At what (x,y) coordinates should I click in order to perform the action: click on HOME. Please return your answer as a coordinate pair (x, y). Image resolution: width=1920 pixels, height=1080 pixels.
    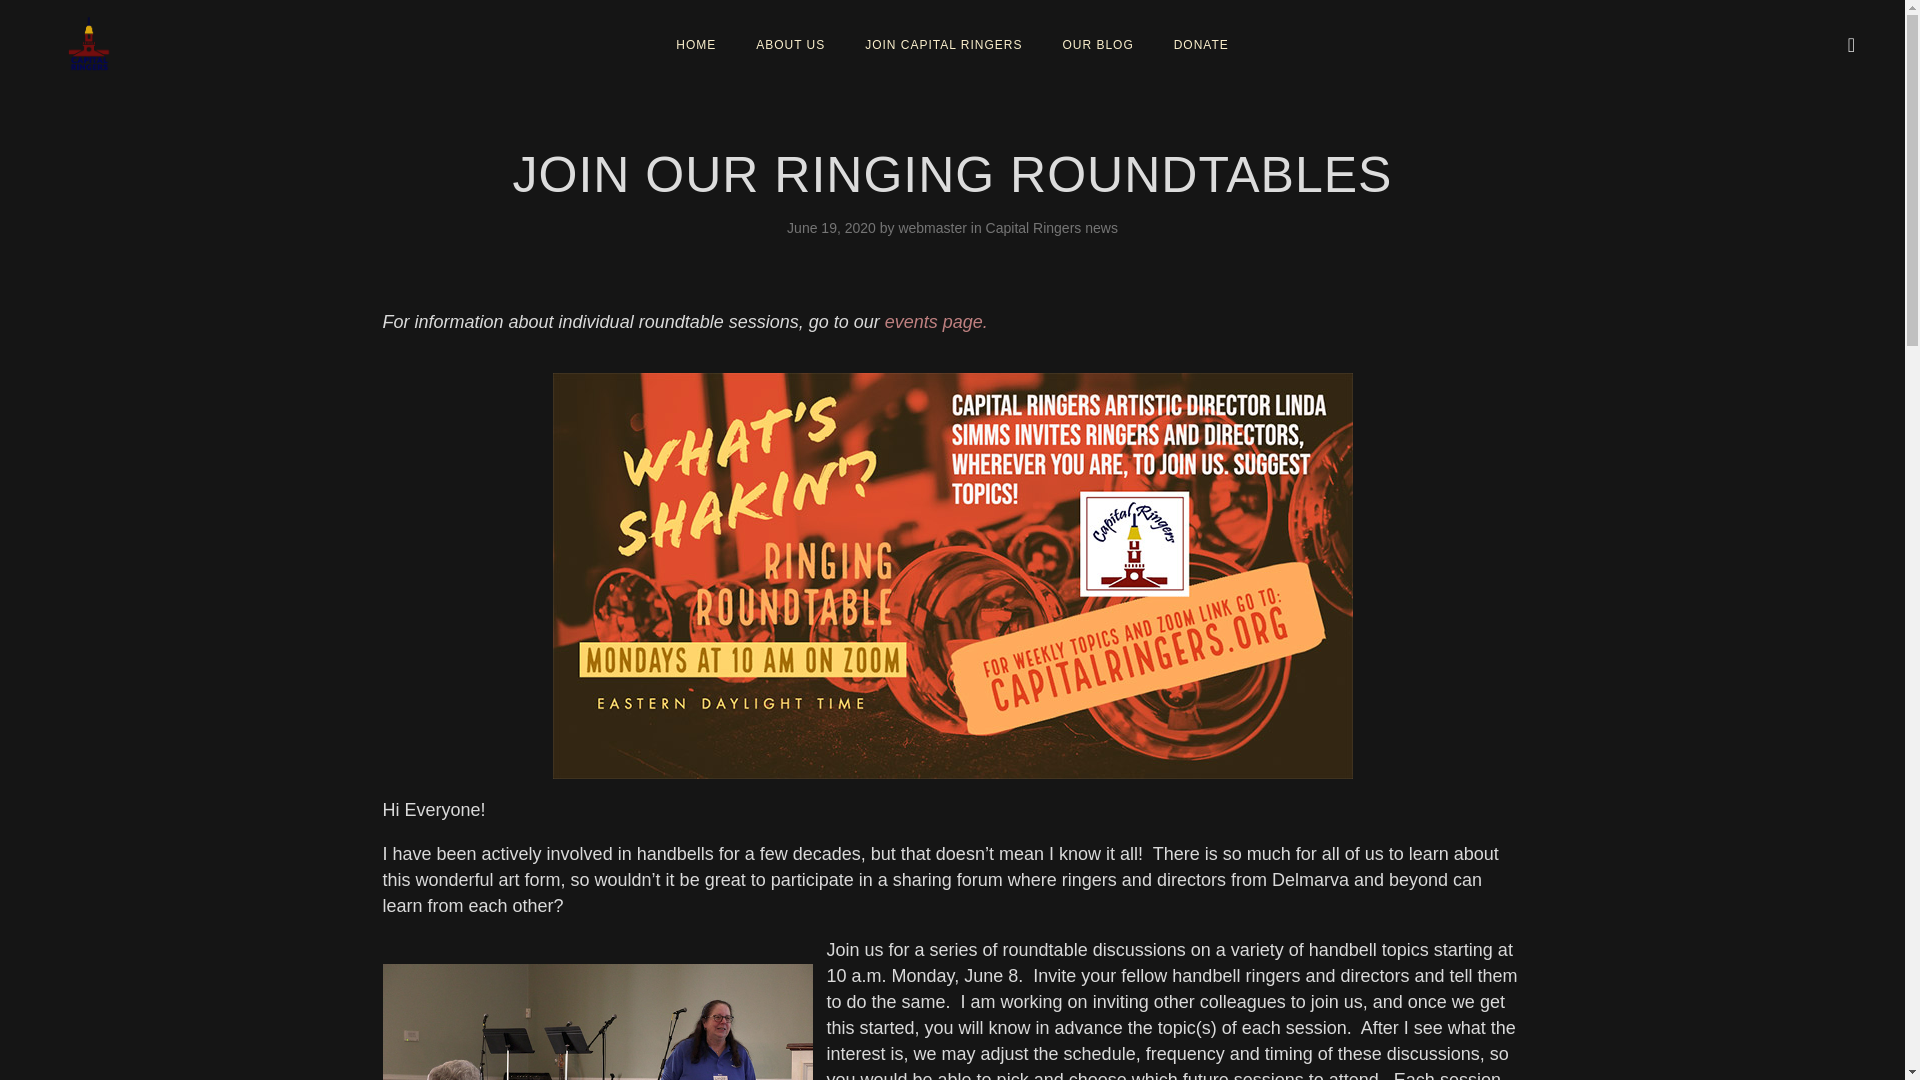
    Looking at the image, I should click on (696, 44).